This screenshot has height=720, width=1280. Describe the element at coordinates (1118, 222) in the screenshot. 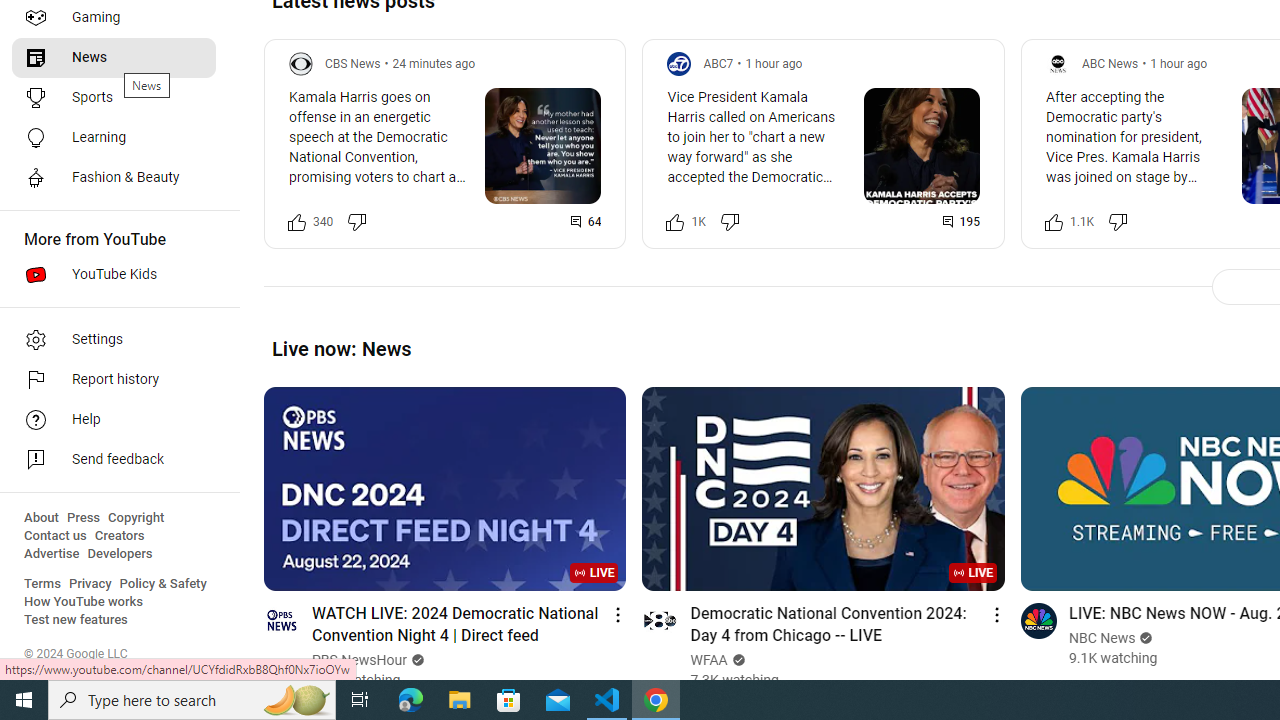

I see `Dislike this post` at that location.